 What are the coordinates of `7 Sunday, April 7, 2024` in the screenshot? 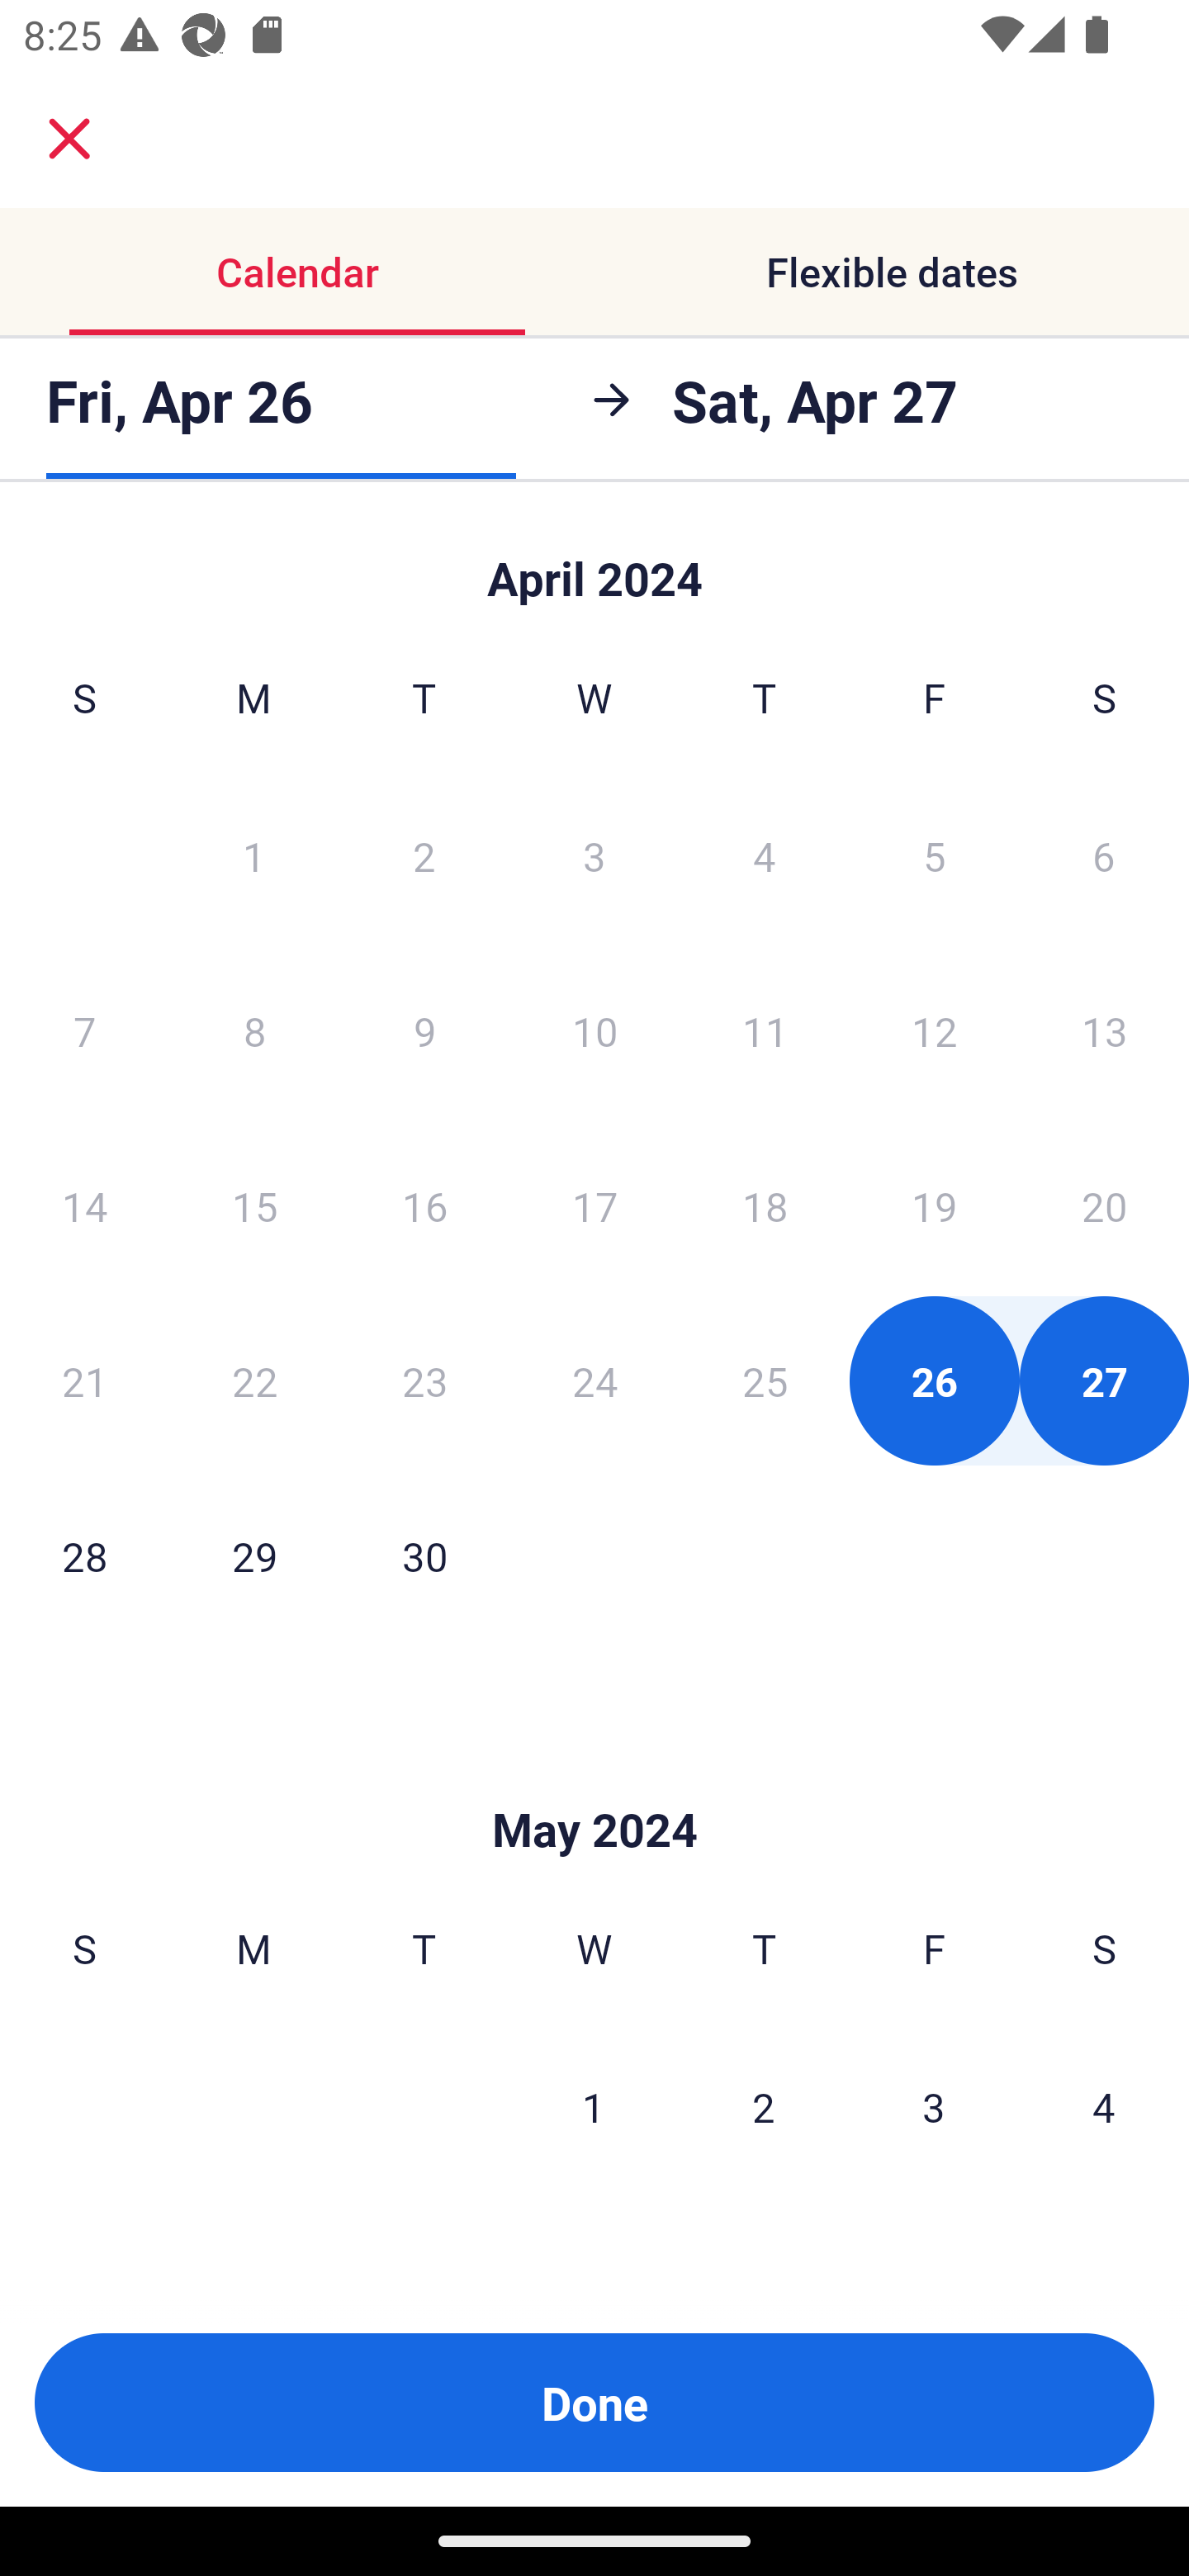 It's located at (84, 1030).